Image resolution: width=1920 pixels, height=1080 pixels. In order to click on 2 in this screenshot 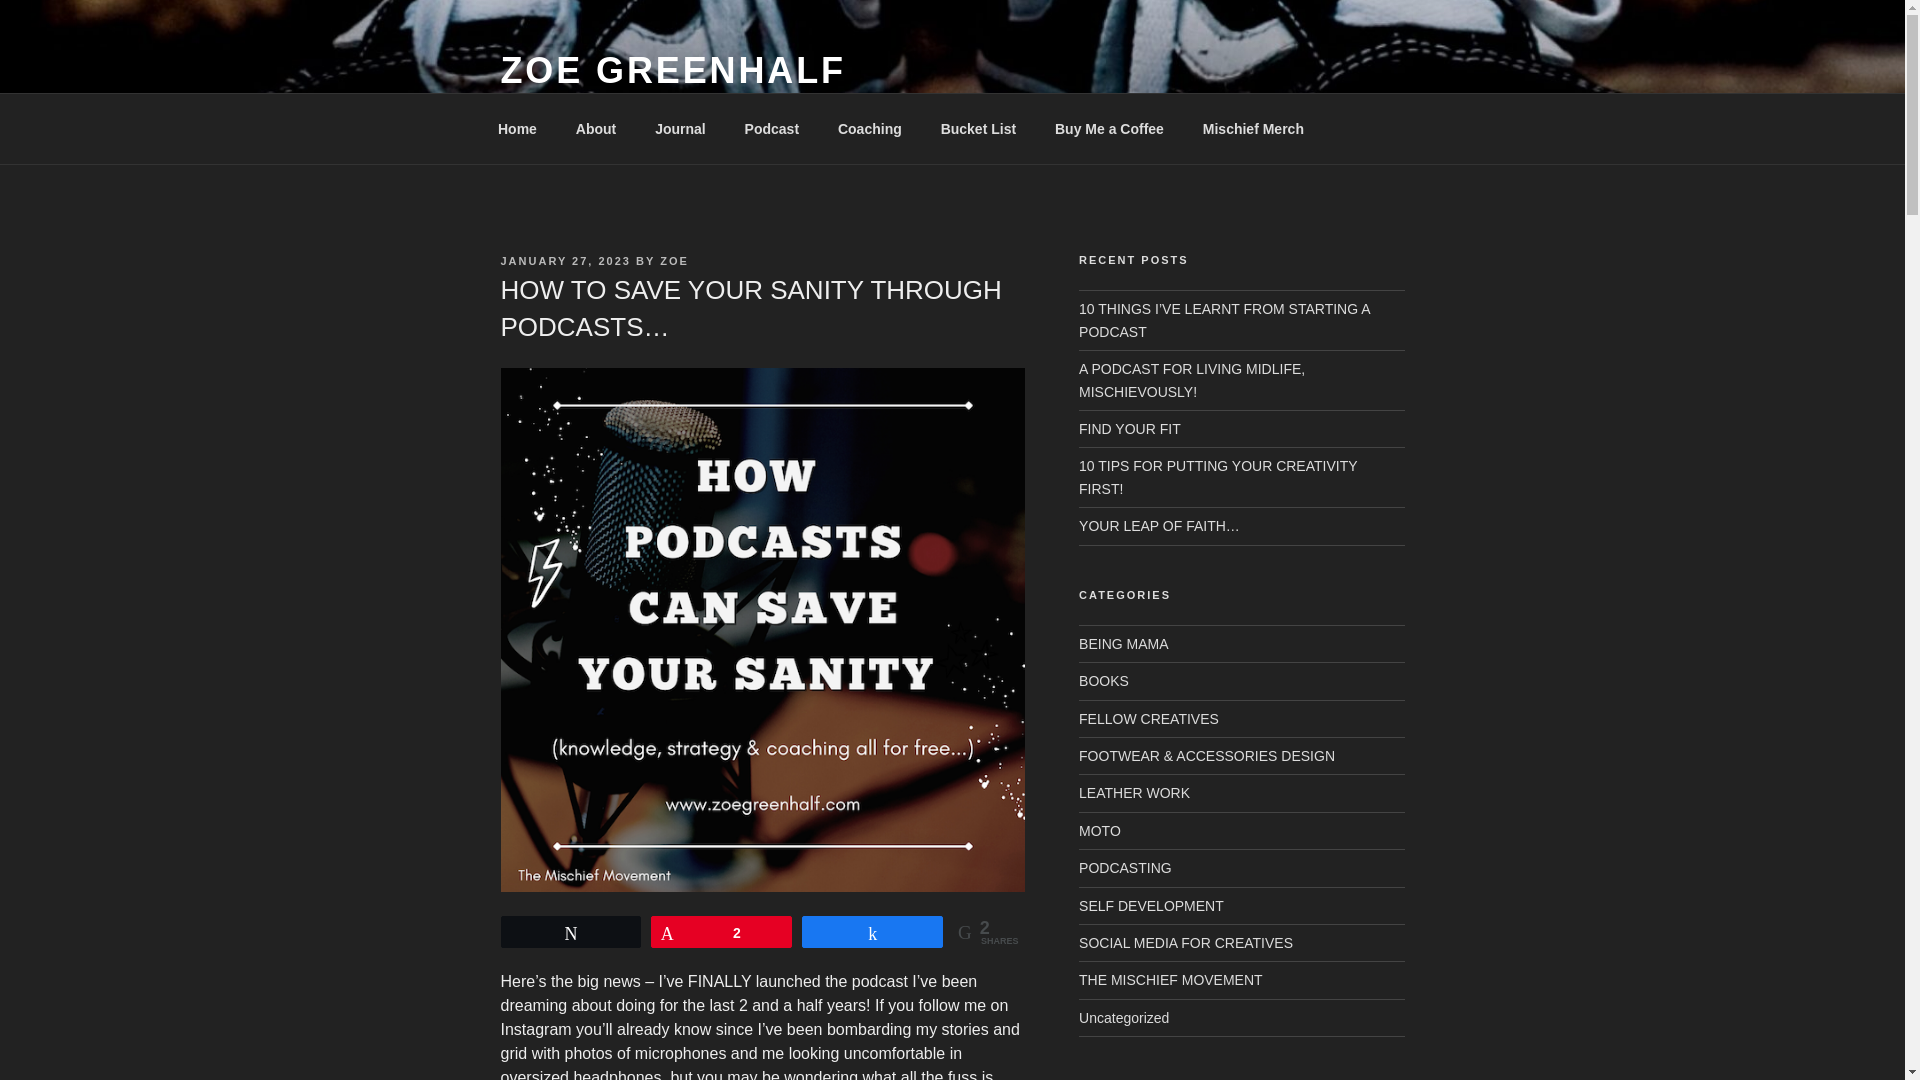, I will do `click(722, 932)`.